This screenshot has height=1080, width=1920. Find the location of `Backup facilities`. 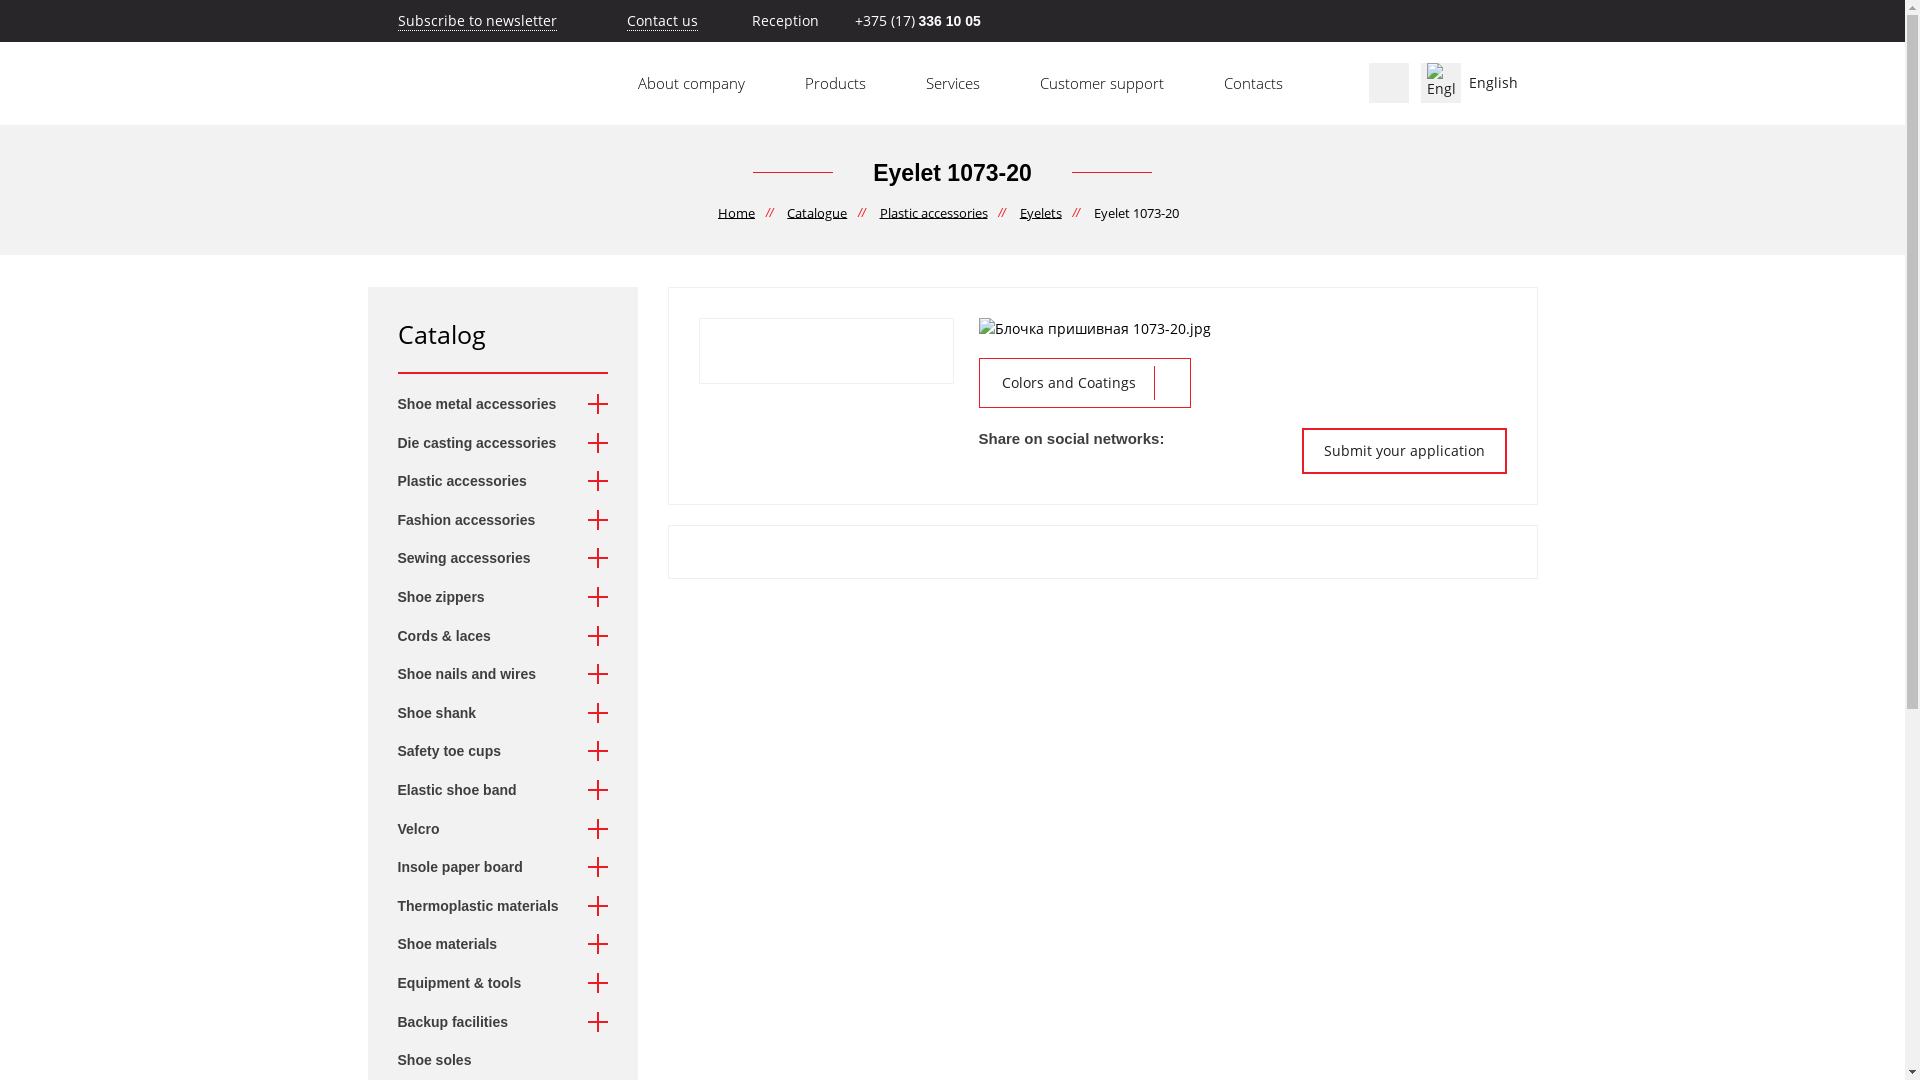

Backup facilities is located at coordinates (466, 1023).